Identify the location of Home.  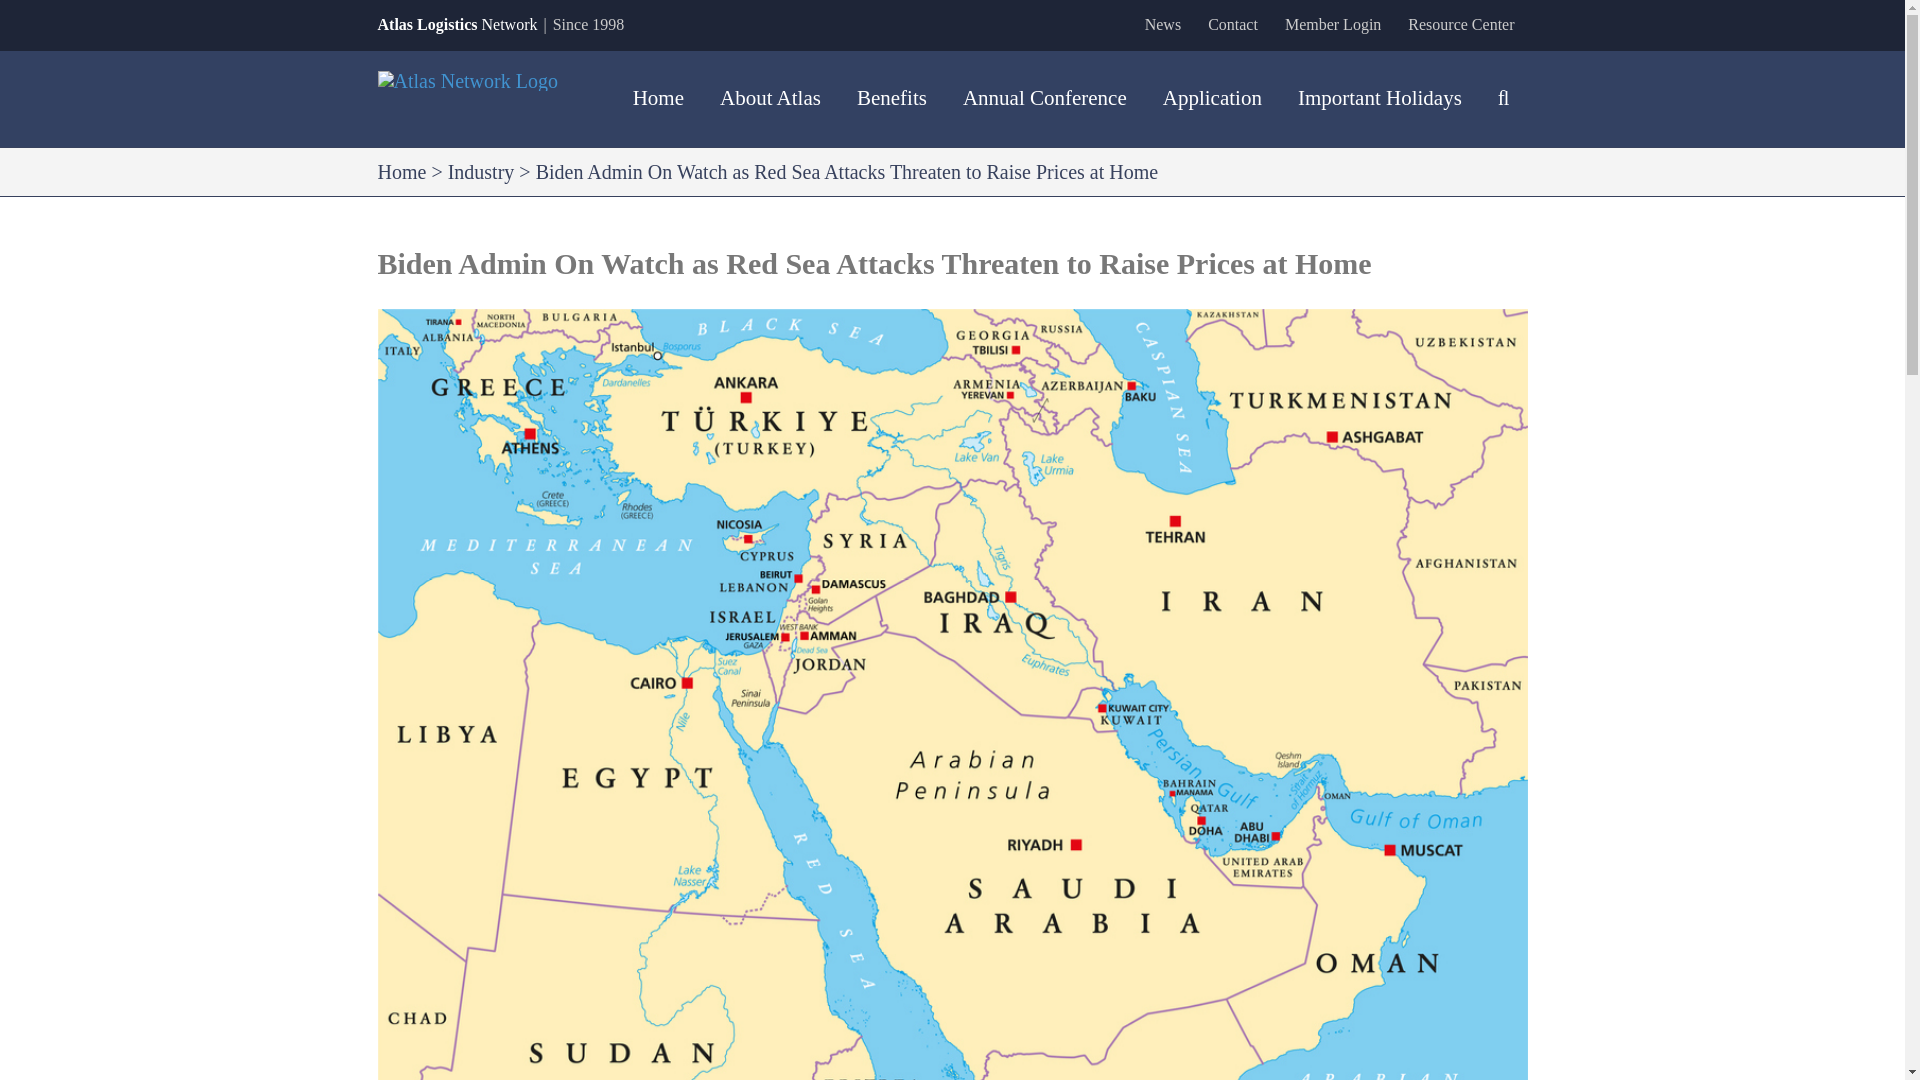
(402, 171).